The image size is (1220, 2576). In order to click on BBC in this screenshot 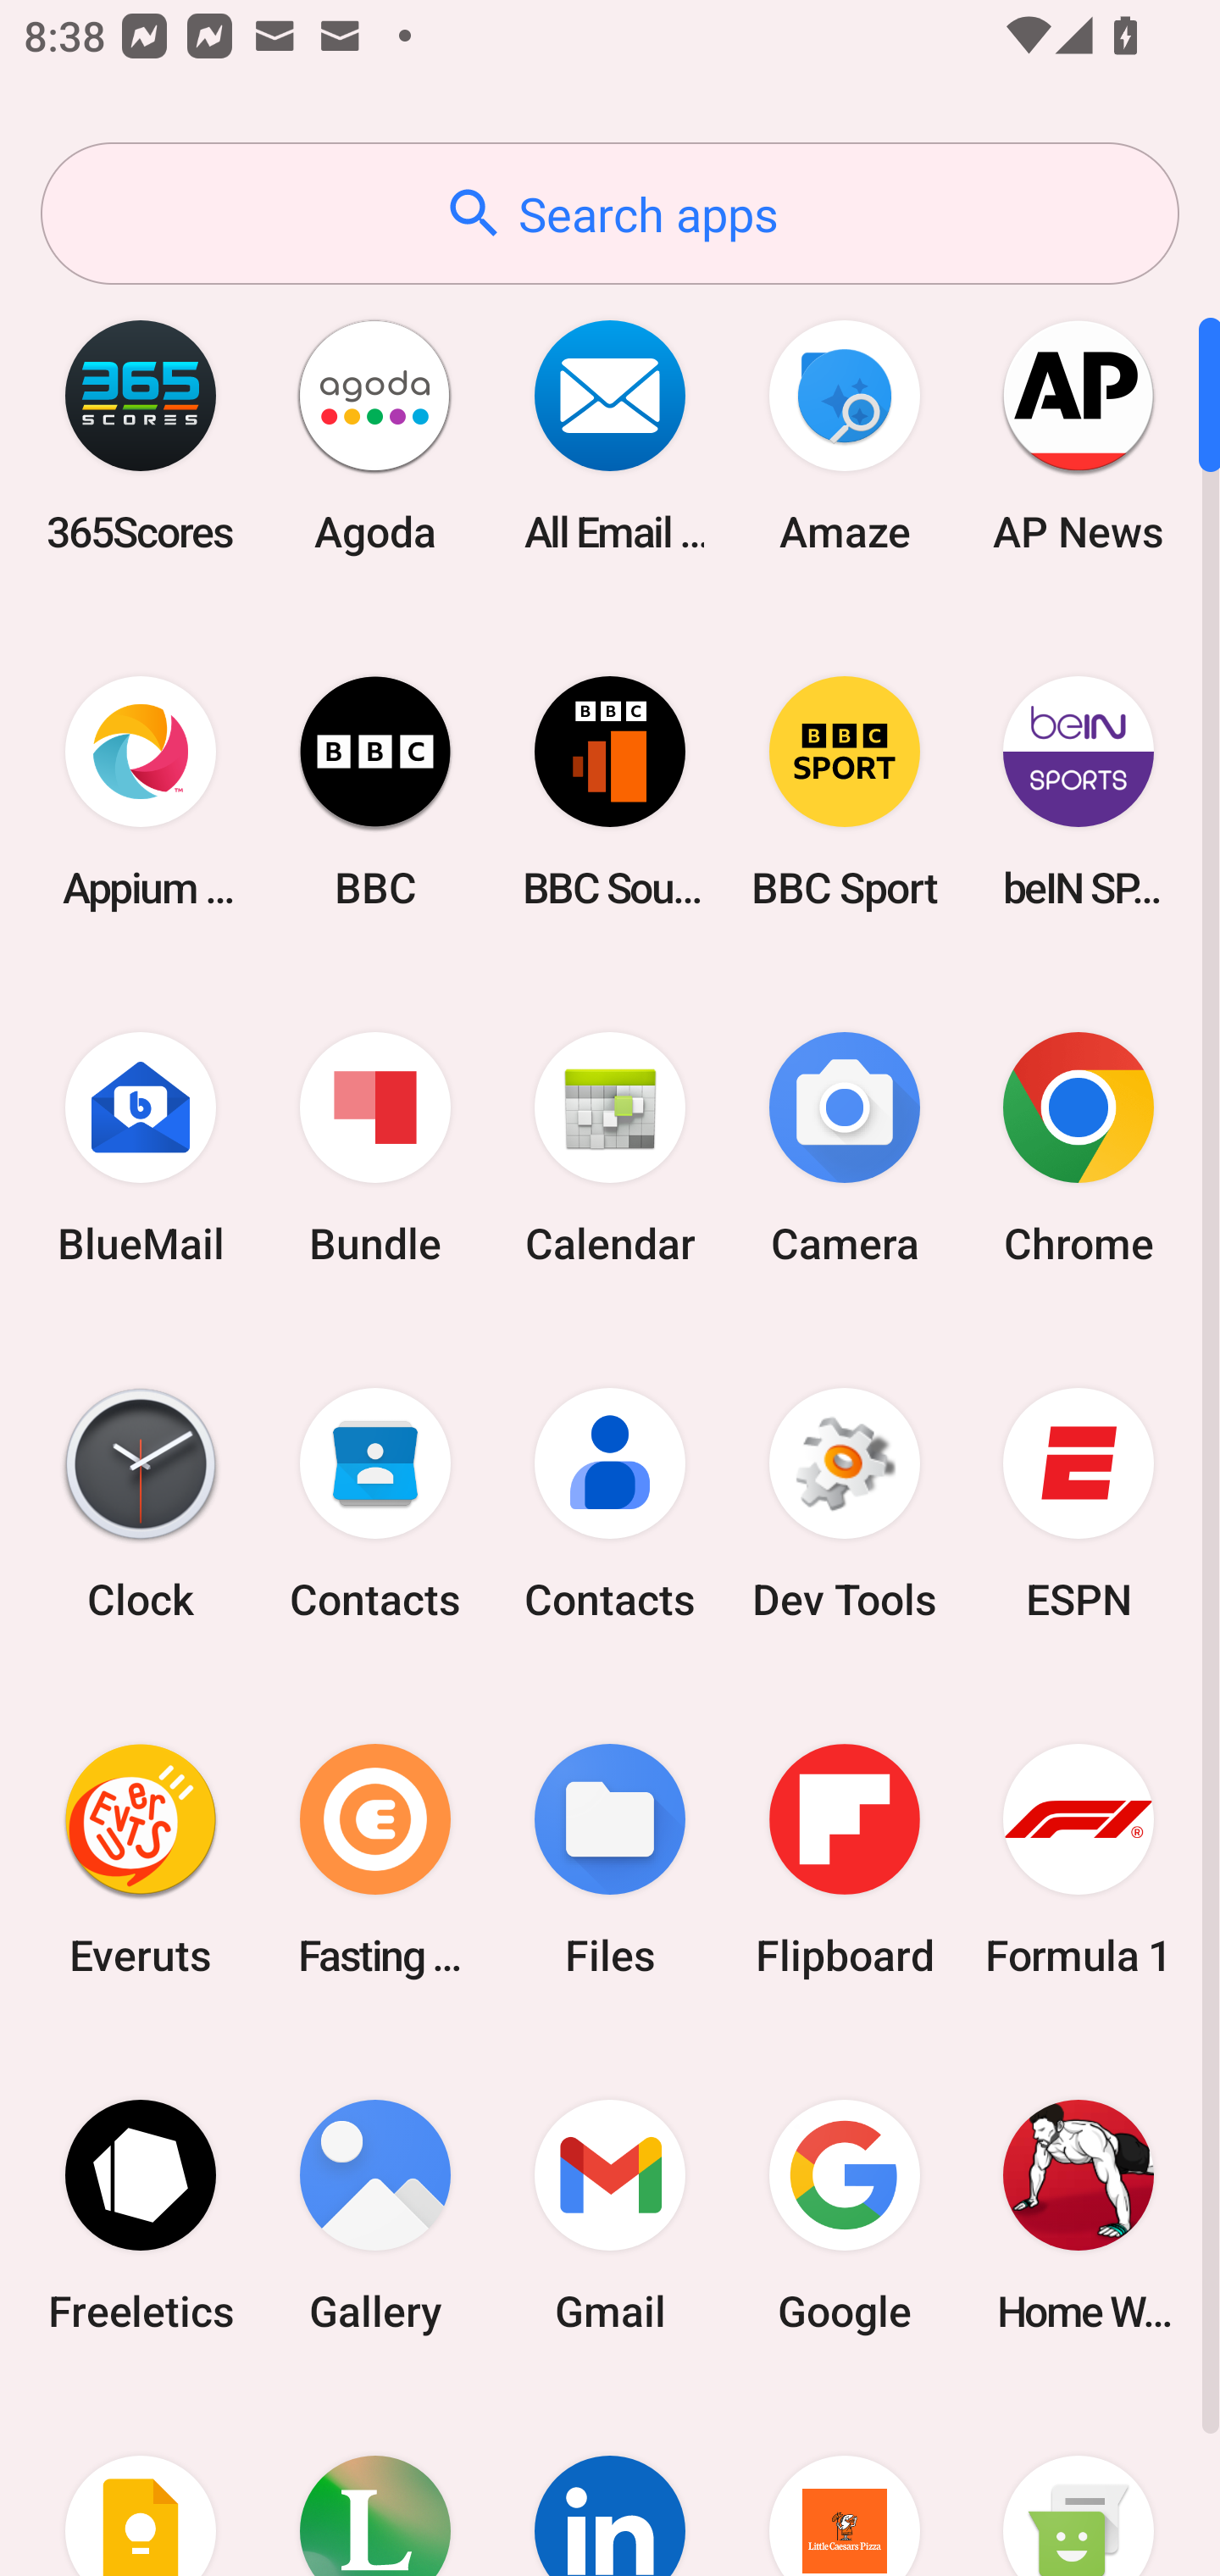, I will do `click(375, 791)`.